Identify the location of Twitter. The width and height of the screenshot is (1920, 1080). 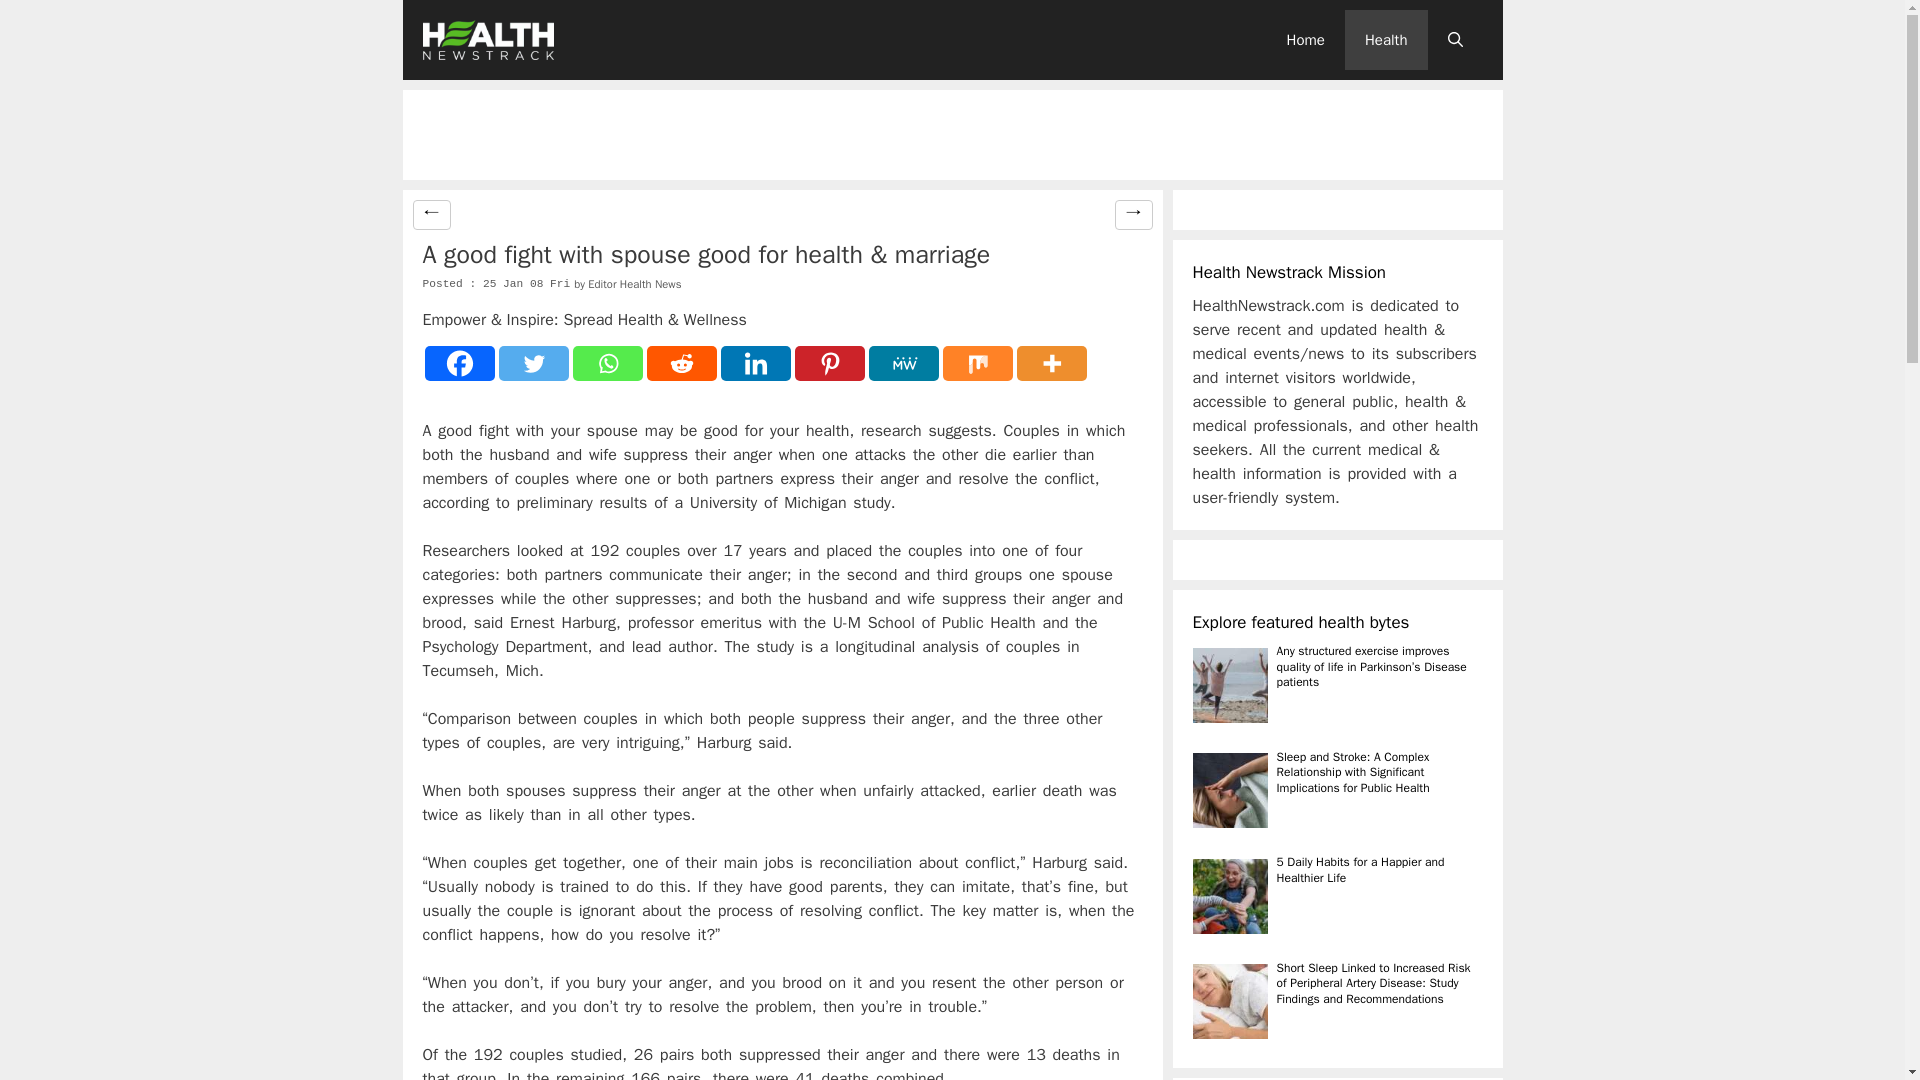
(532, 363).